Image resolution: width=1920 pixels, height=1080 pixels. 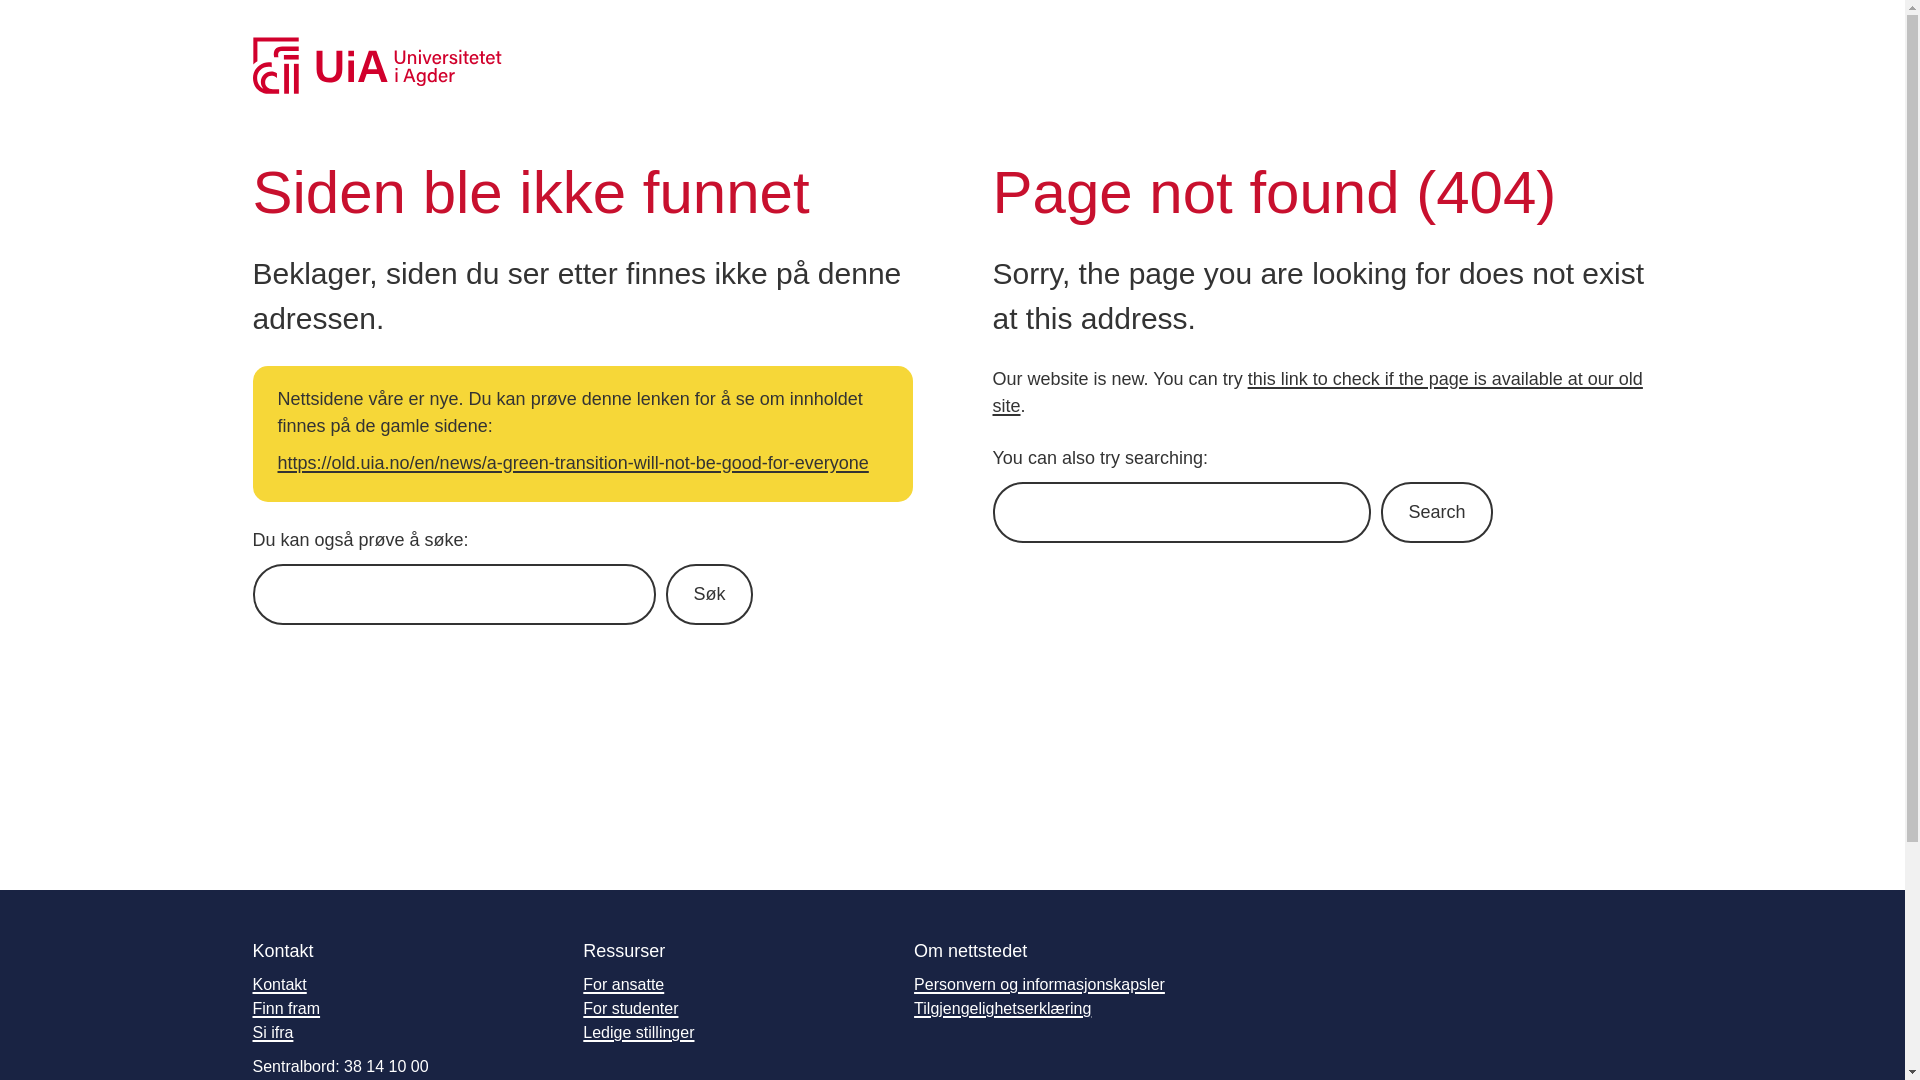 What do you see at coordinates (630, 1008) in the screenshot?
I see `For studenter` at bounding box center [630, 1008].